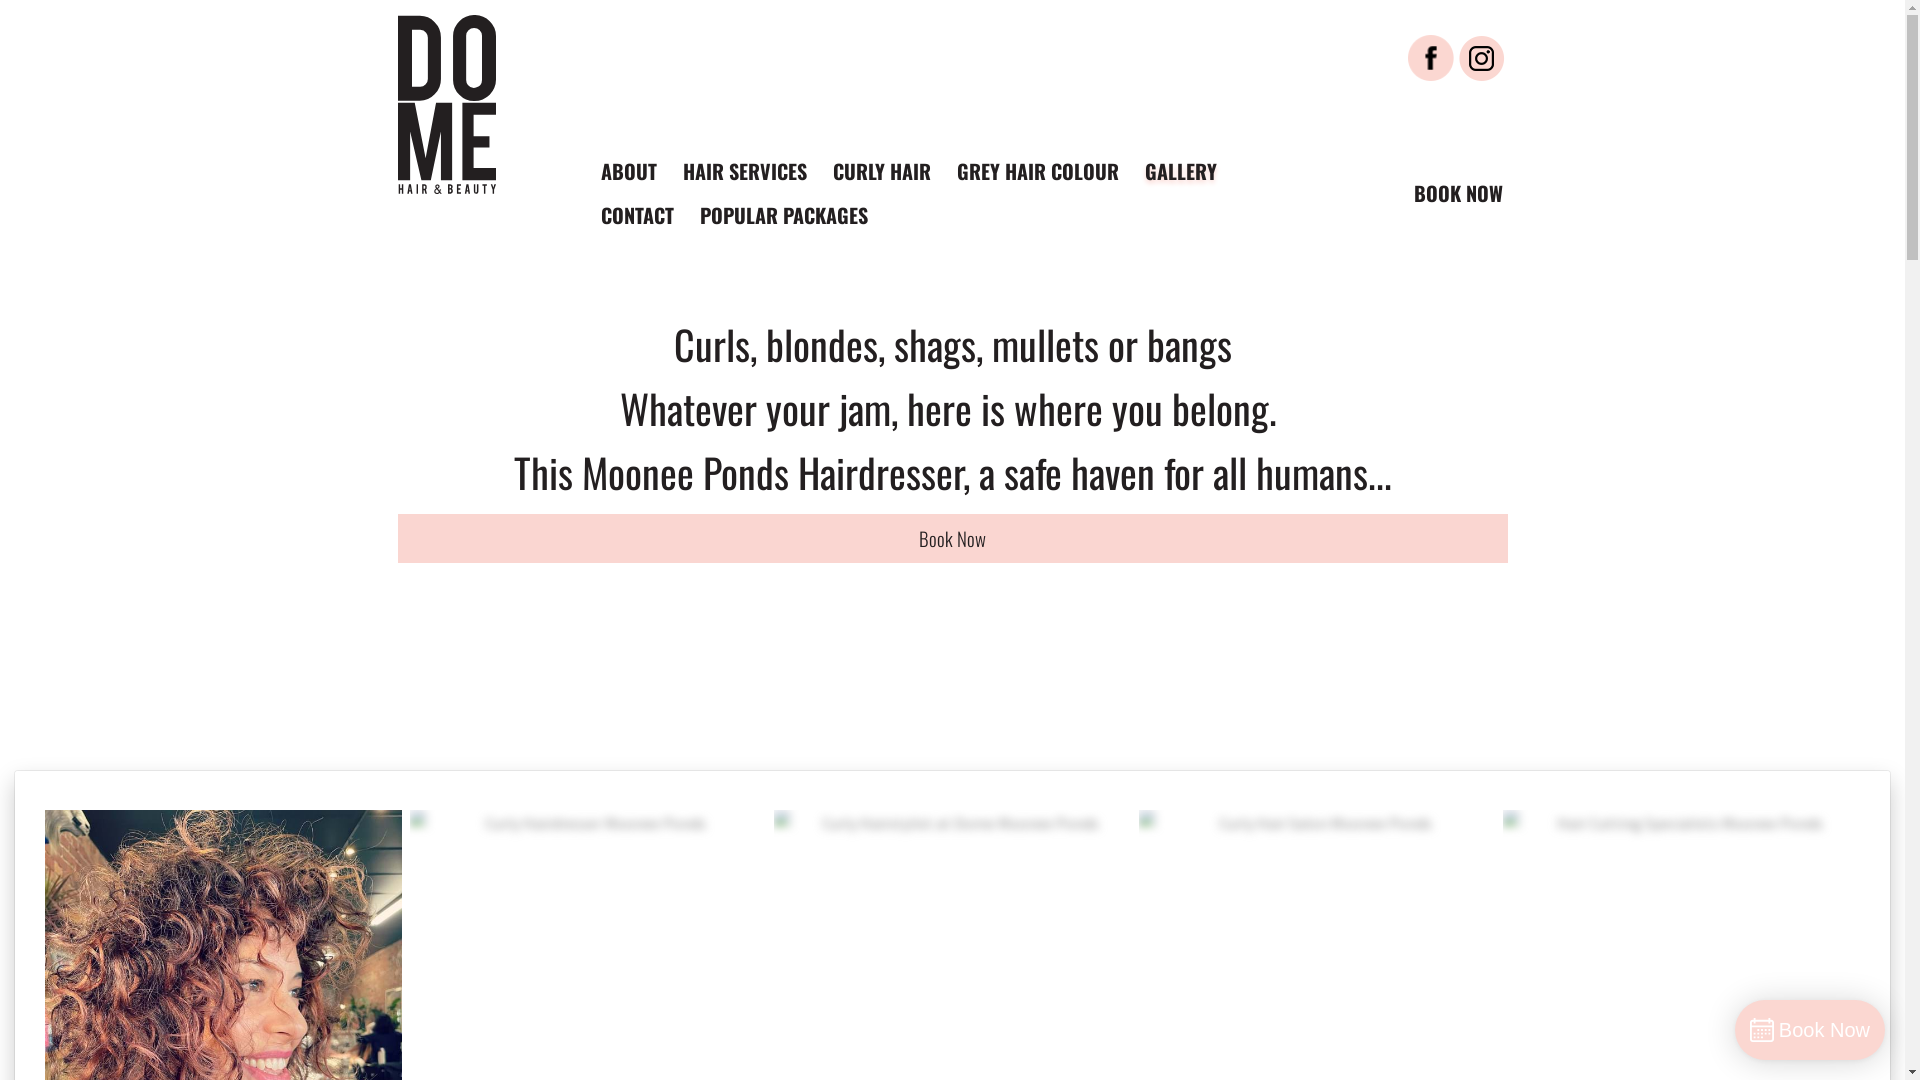 The image size is (1920, 1080). Describe the element at coordinates (1810, 1030) in the screenshot. I see `Book Now` at that location.